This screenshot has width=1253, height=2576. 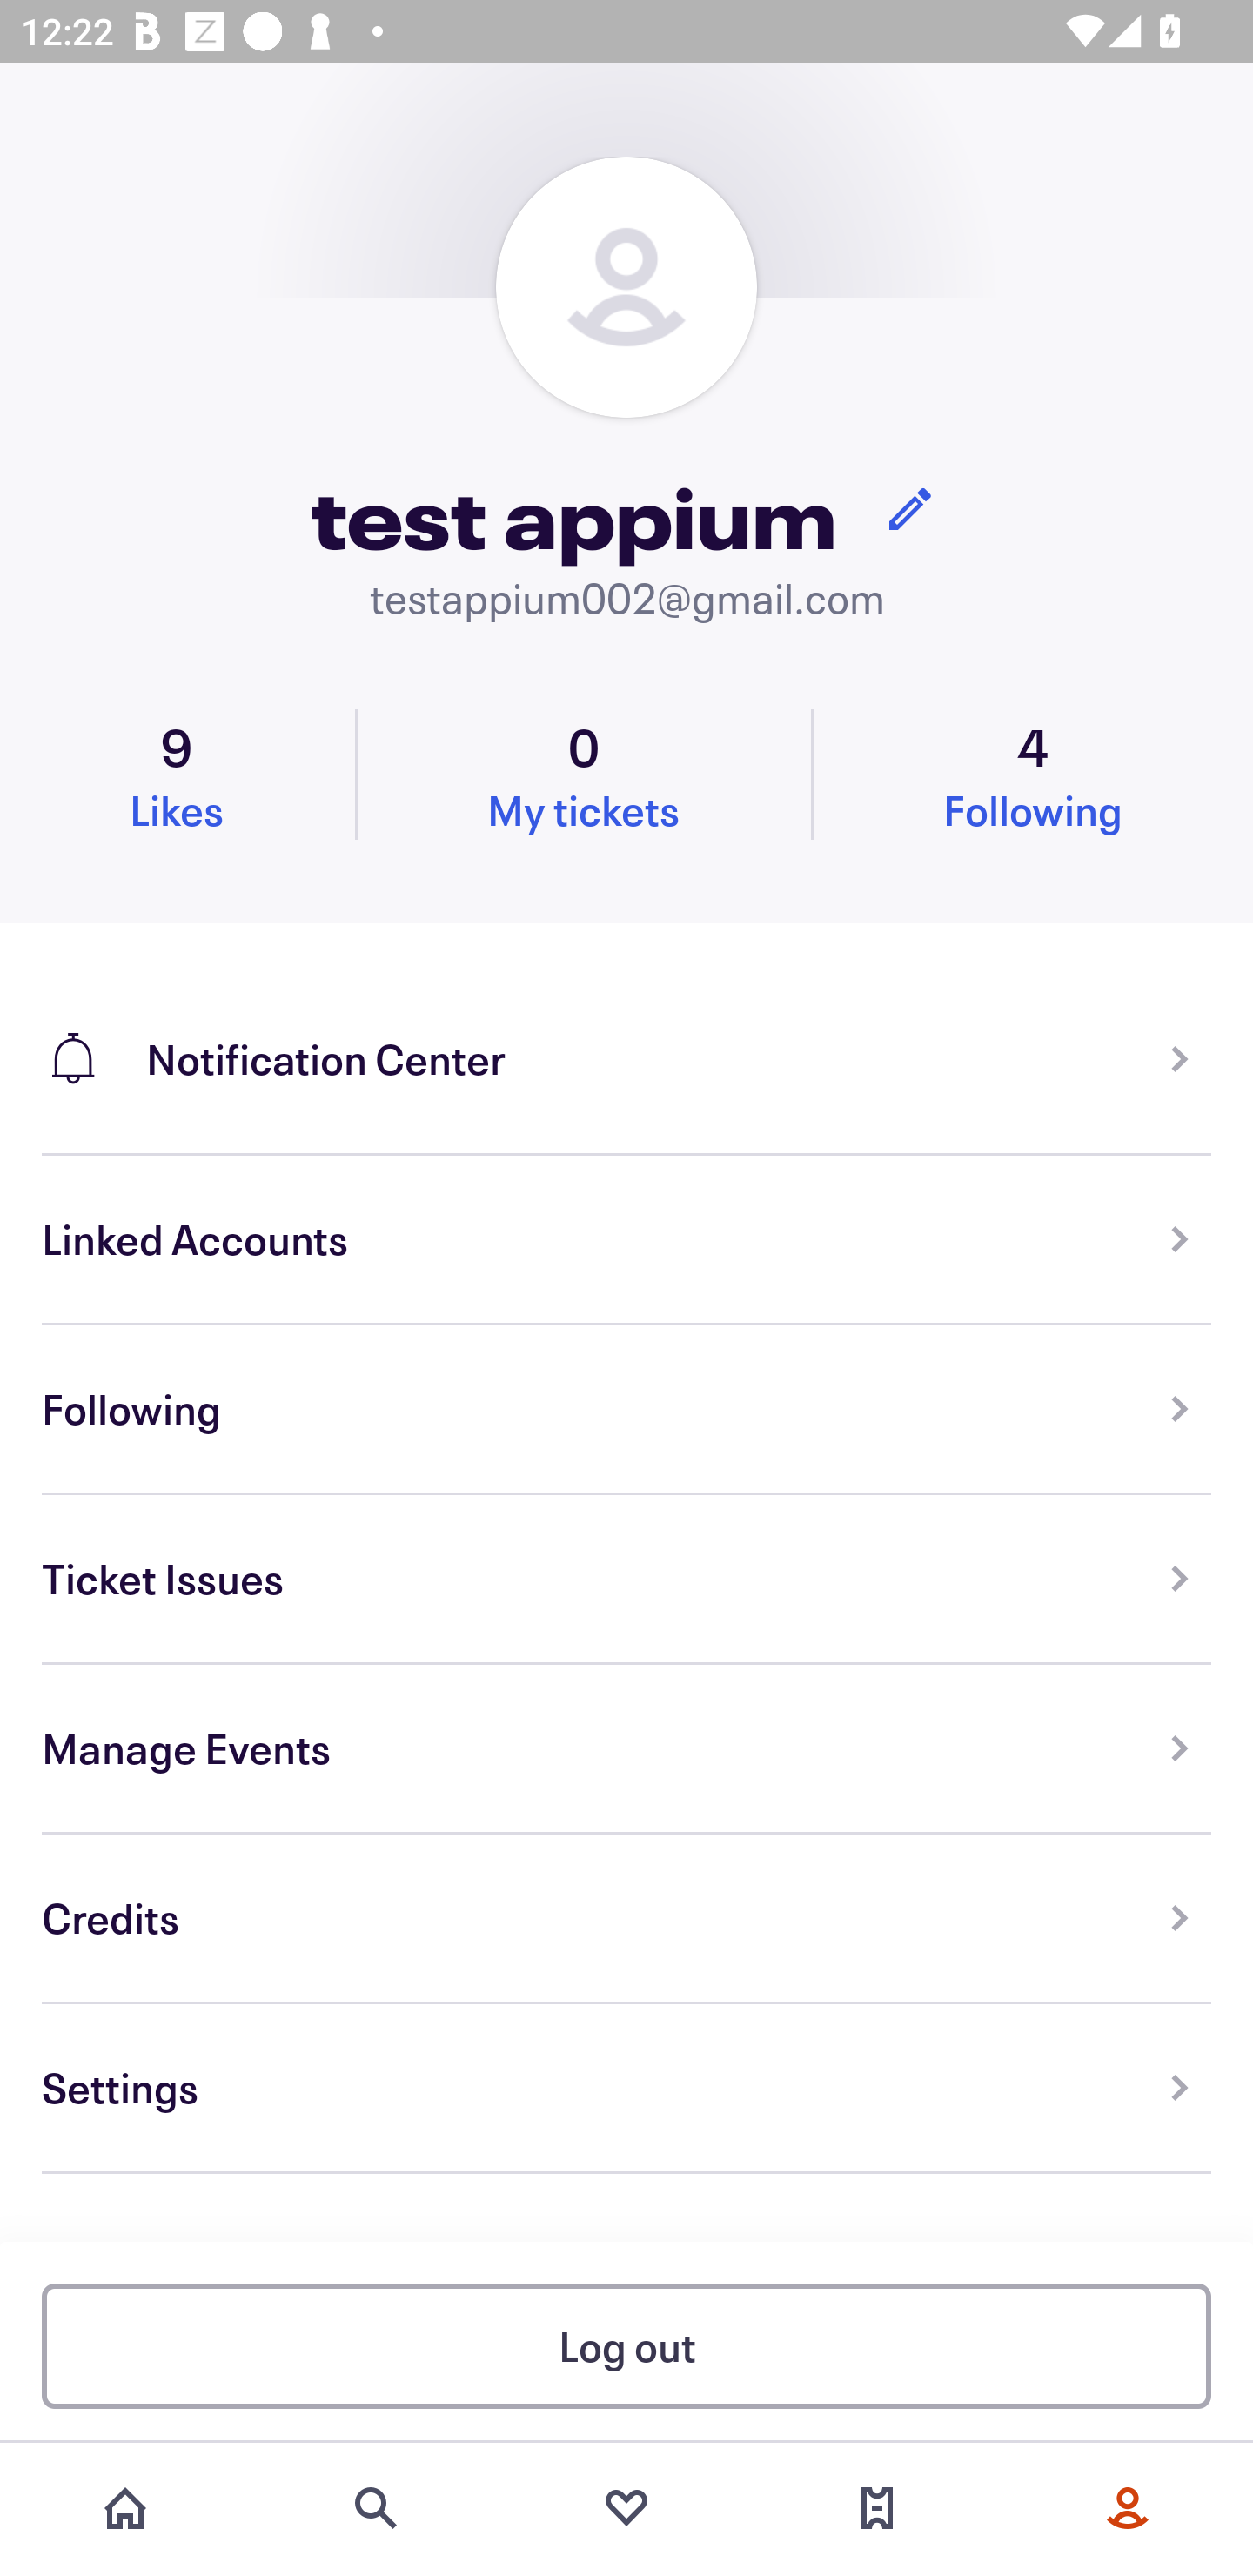 What do you see at coordinates (626, 2508) in the screenshot?
I see `Favorites` at bounding box center [626, 2508].